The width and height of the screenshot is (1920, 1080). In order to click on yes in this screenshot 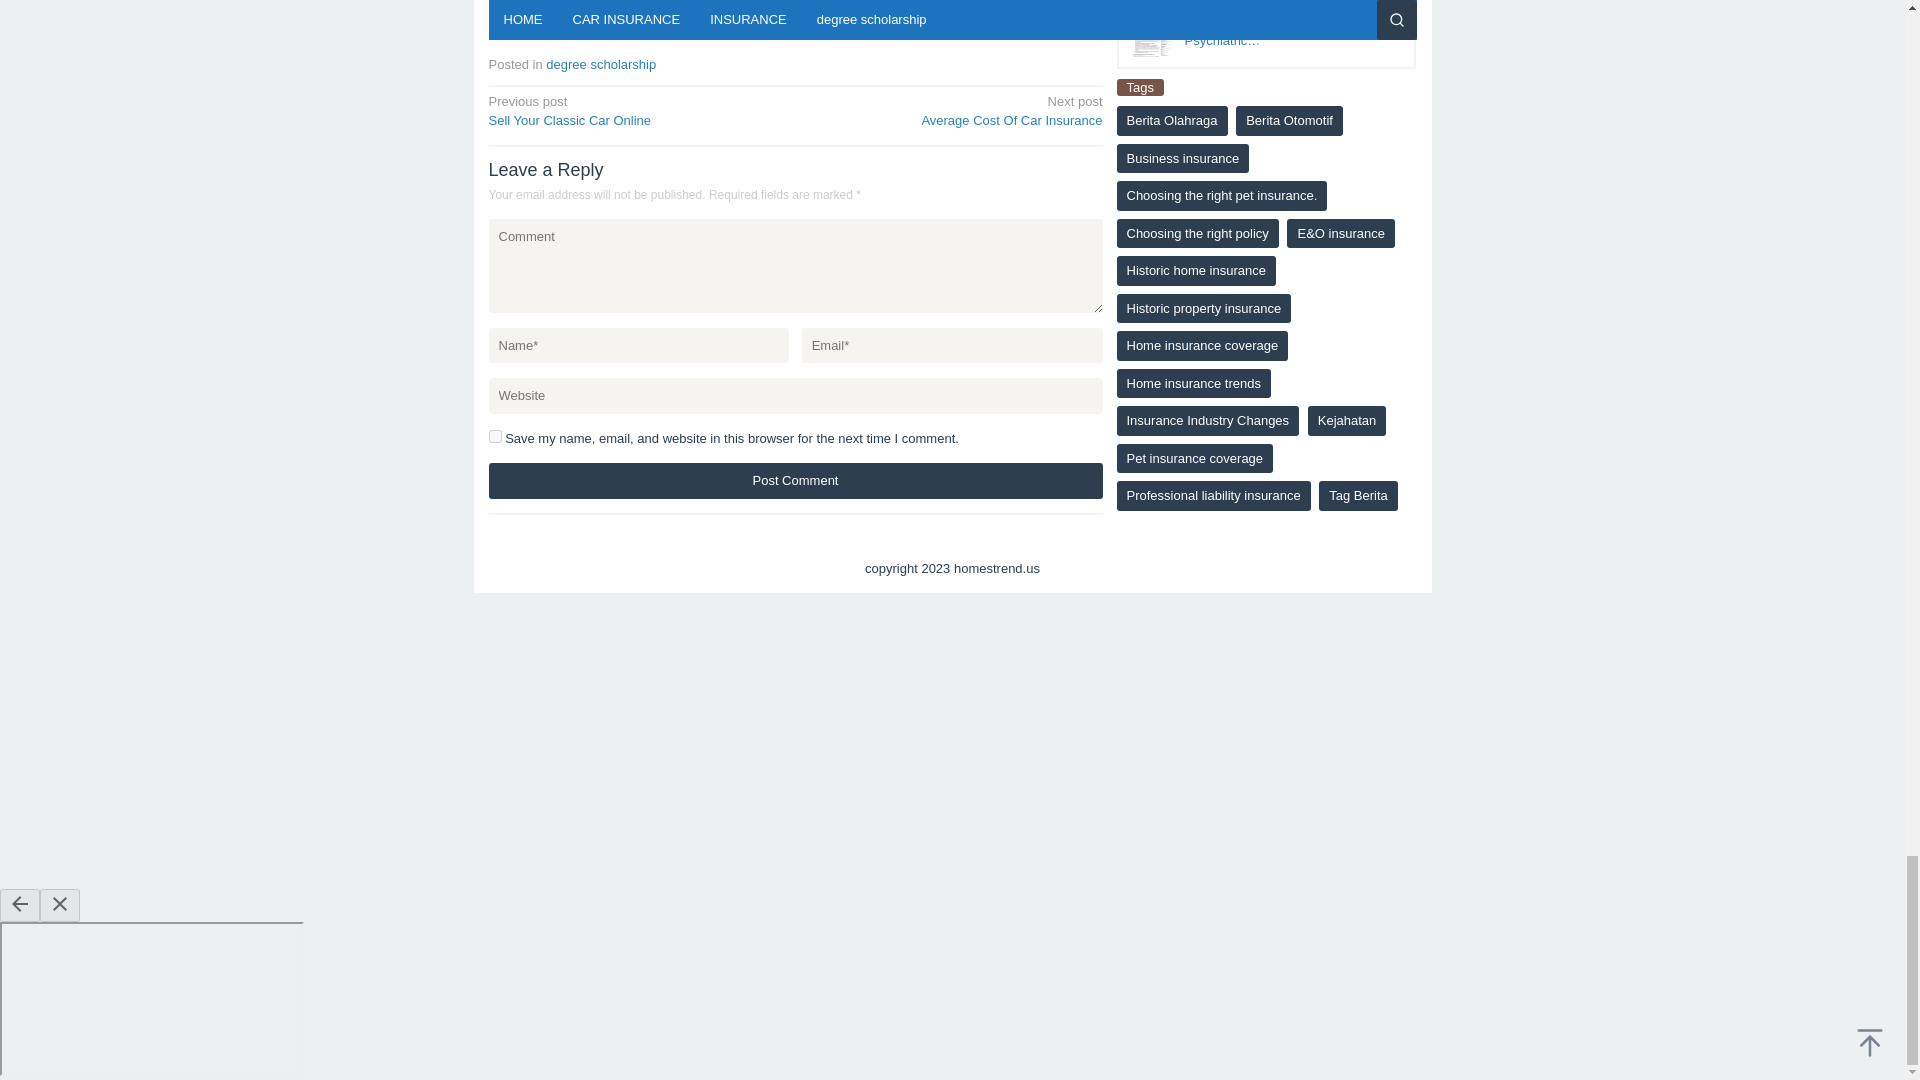, I will do `click(552, 10)`.